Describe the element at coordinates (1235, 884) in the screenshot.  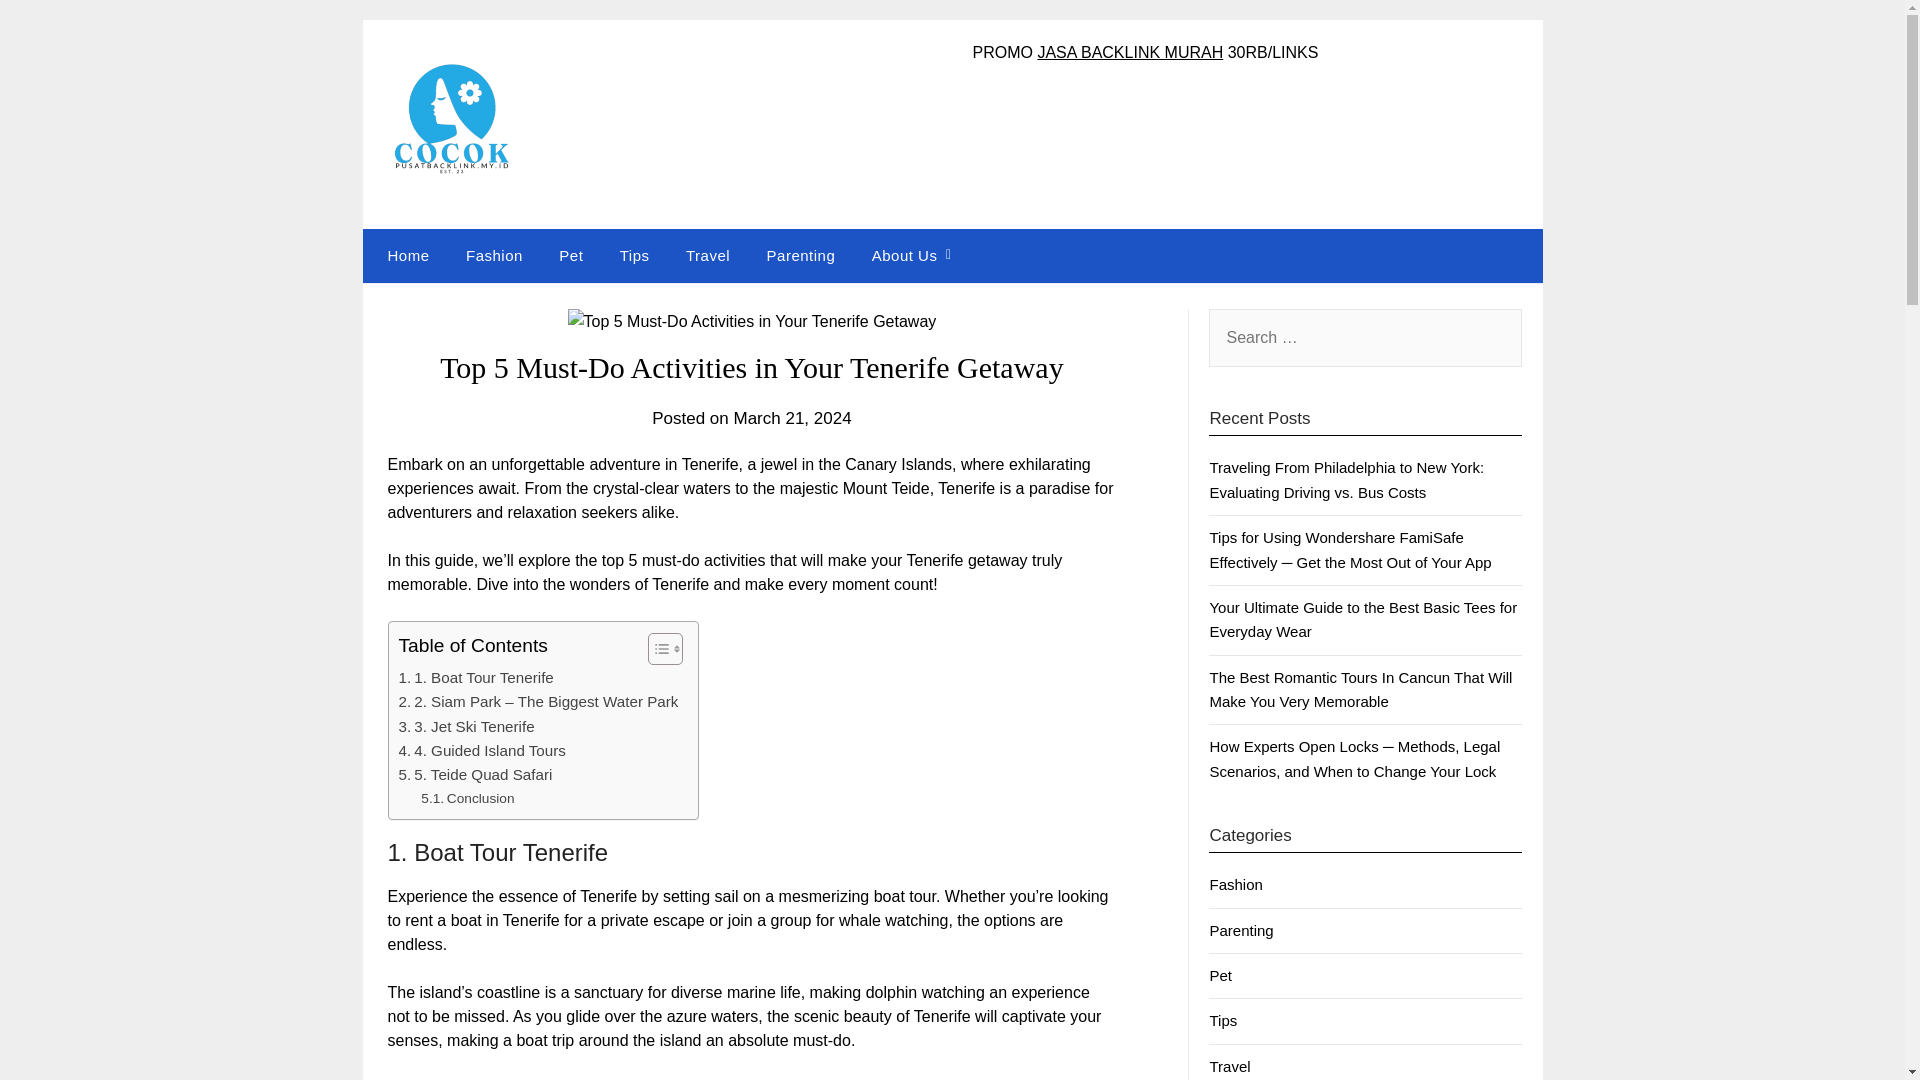
I see `Fashion` at that location.